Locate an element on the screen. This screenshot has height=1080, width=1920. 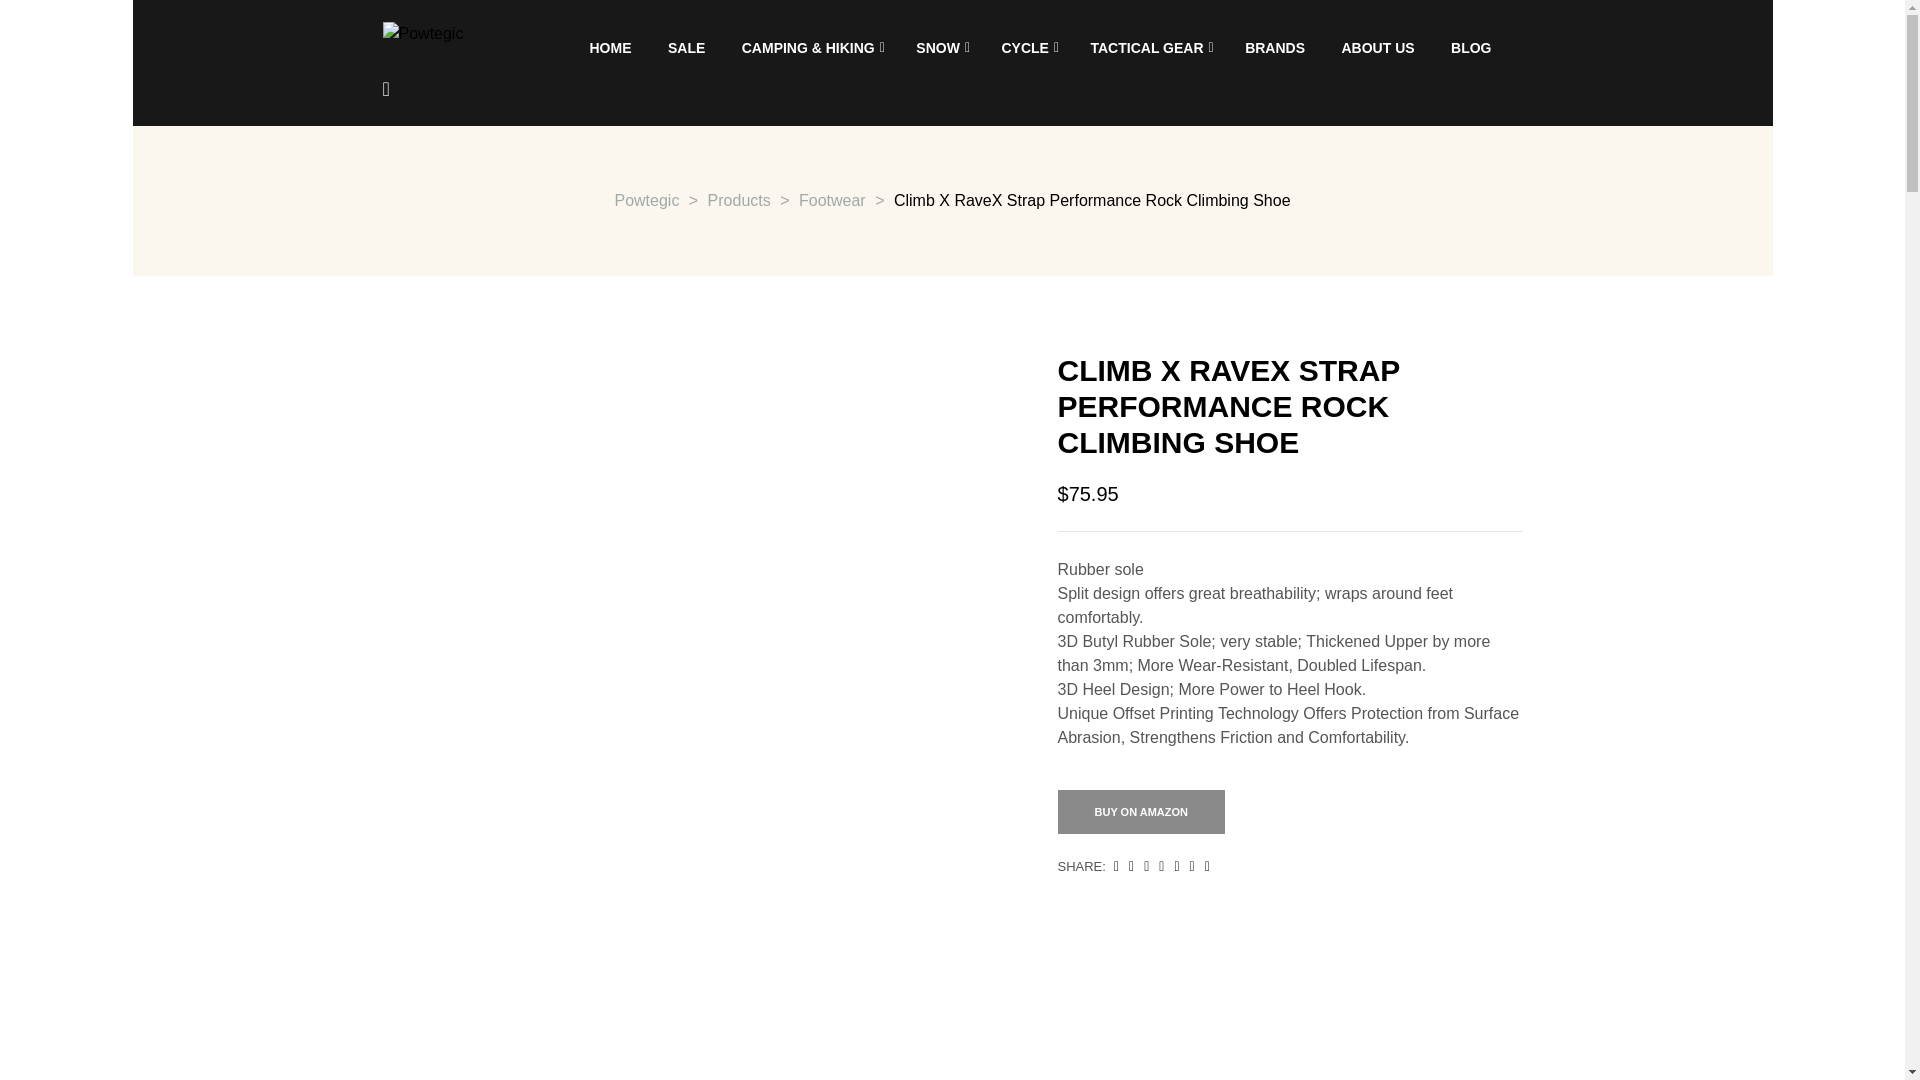
Go to the Footwear Category archives. is located at coordinates (832, 200).